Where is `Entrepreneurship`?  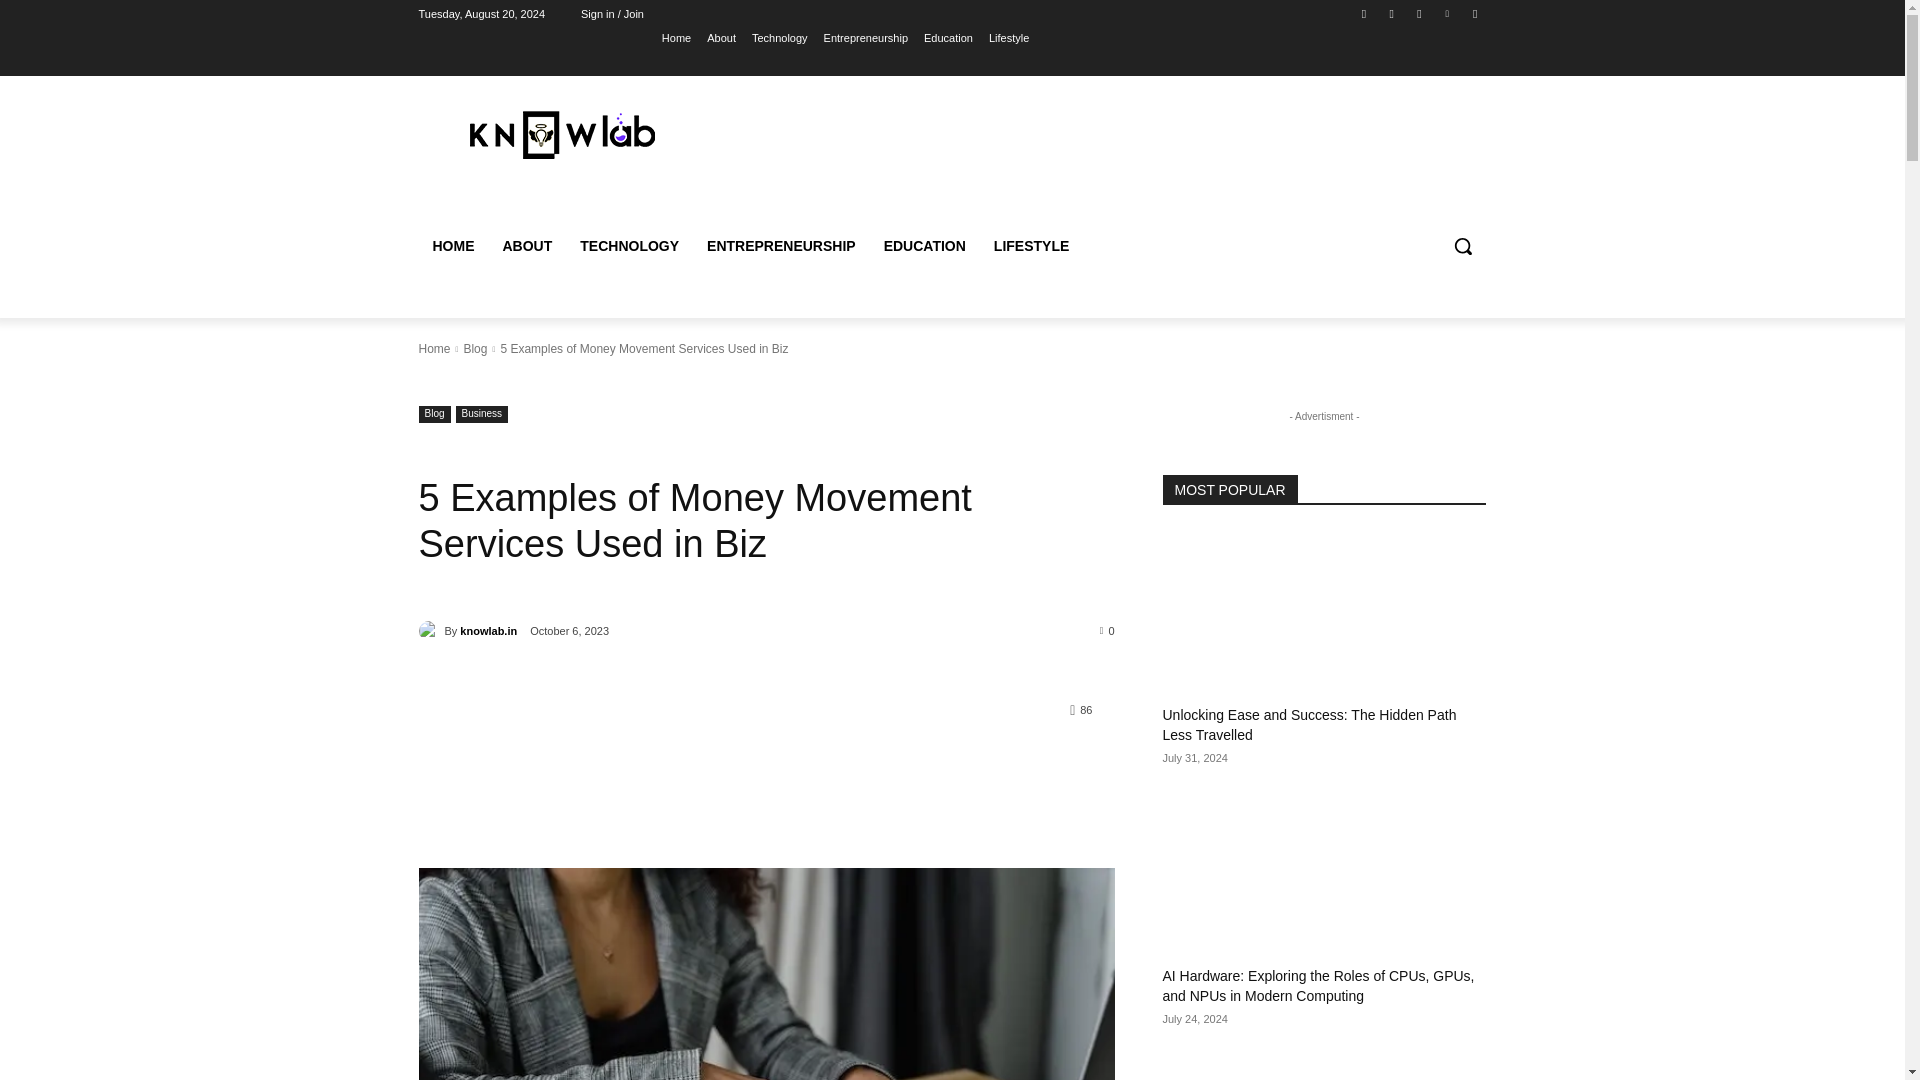 Entrepreneurship is located at coordinates (866, 37).